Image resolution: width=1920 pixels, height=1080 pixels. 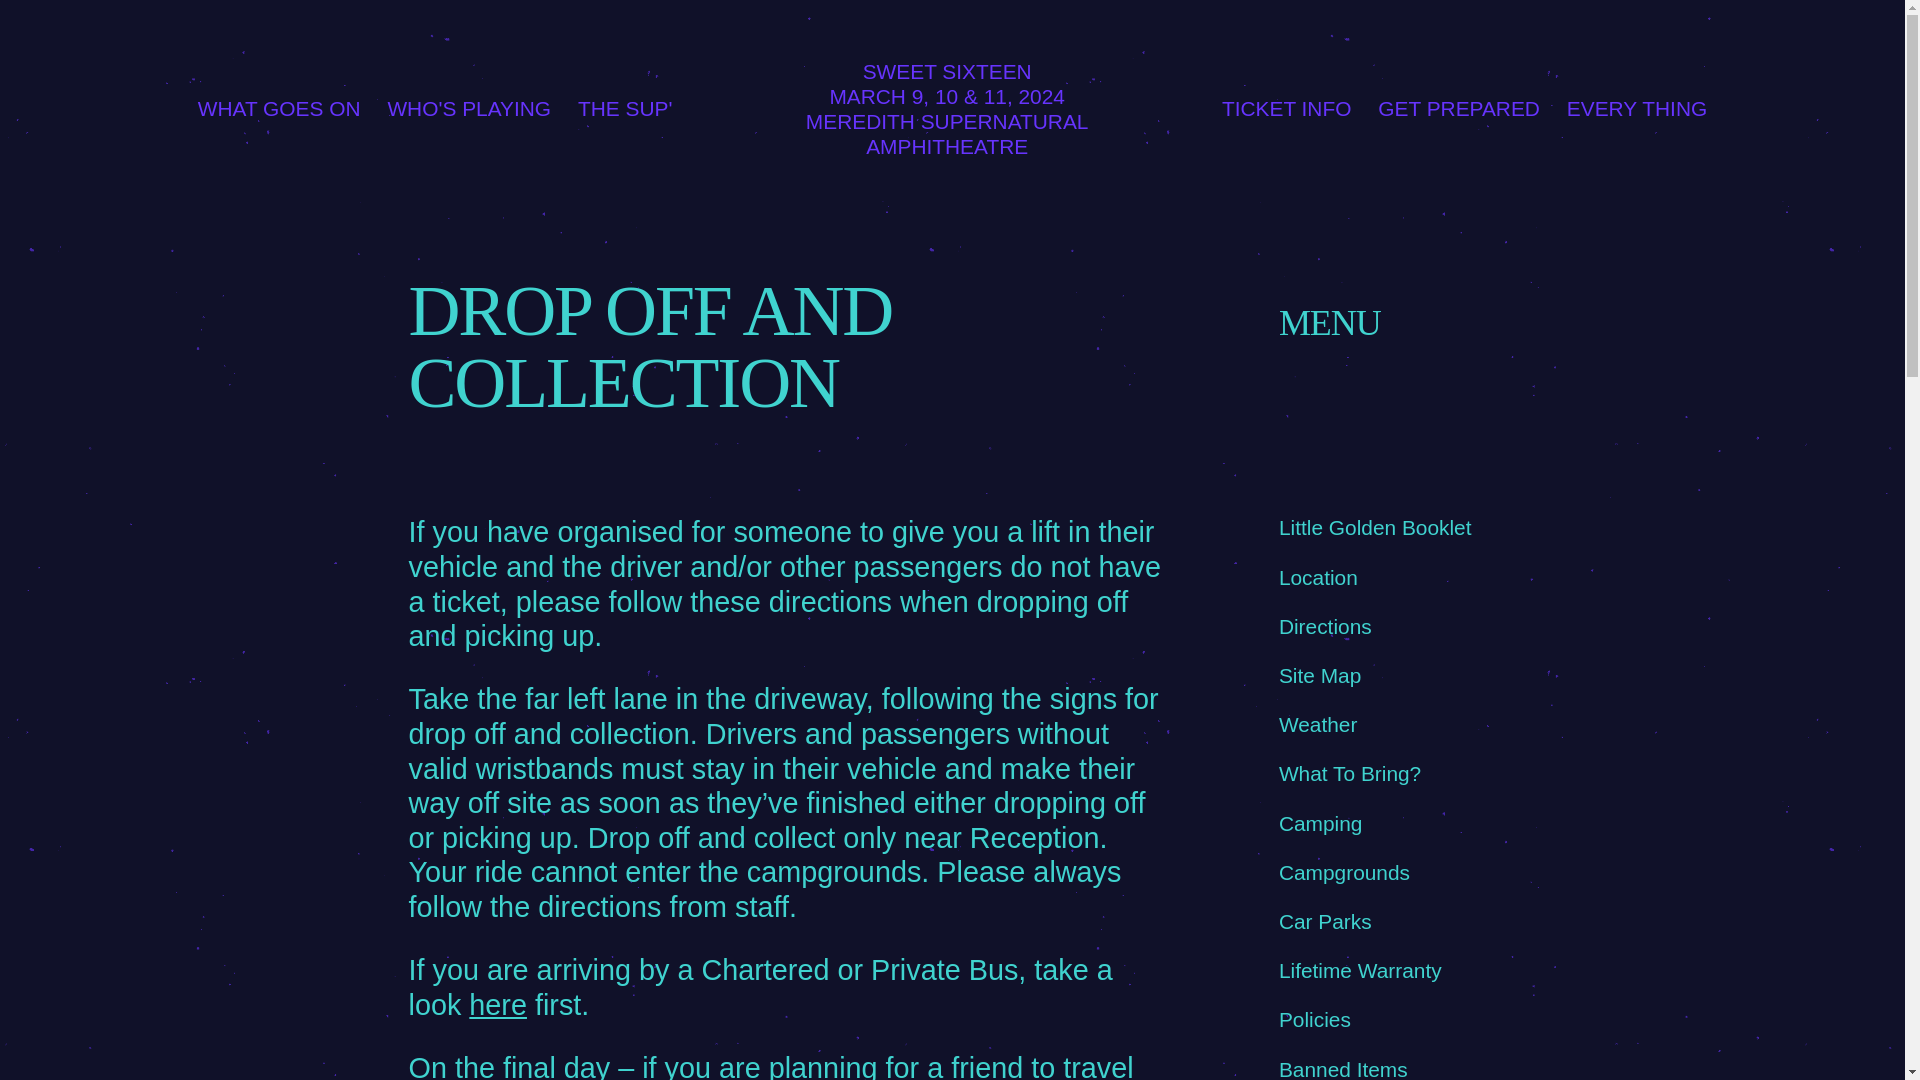 What do you see at coordinates (624, 108) in the screenshot?
I see `THE SUP'` at bounding box center [624, 108].